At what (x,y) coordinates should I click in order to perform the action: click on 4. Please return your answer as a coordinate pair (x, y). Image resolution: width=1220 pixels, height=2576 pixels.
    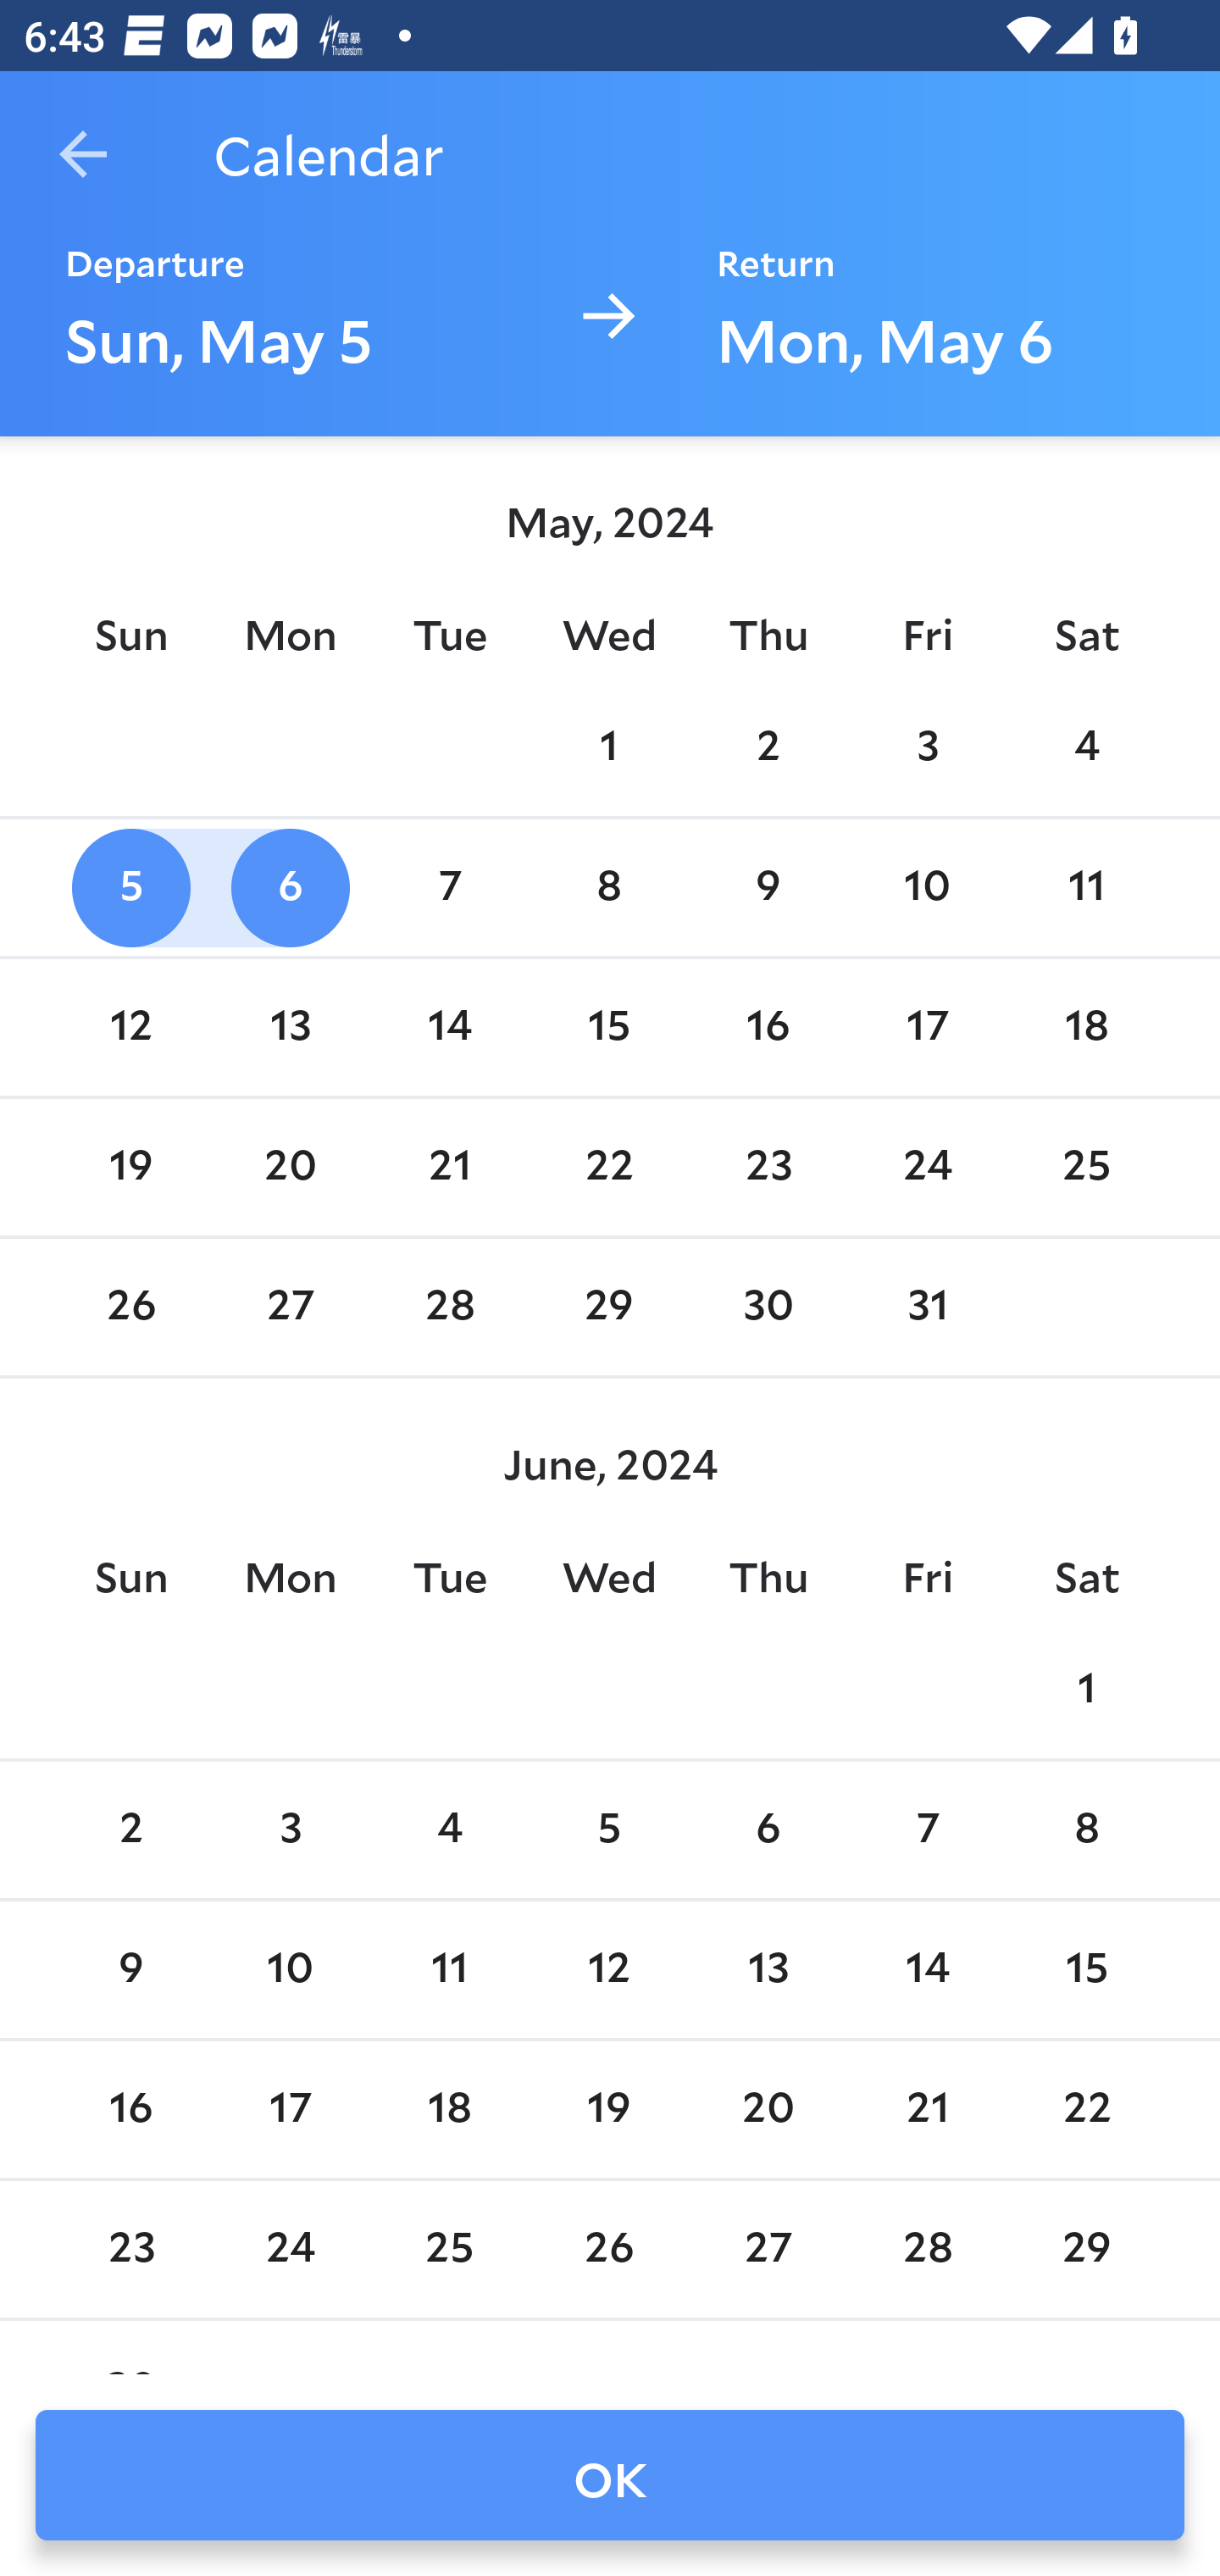
    Looking at the image, I should click on (449, 1831).